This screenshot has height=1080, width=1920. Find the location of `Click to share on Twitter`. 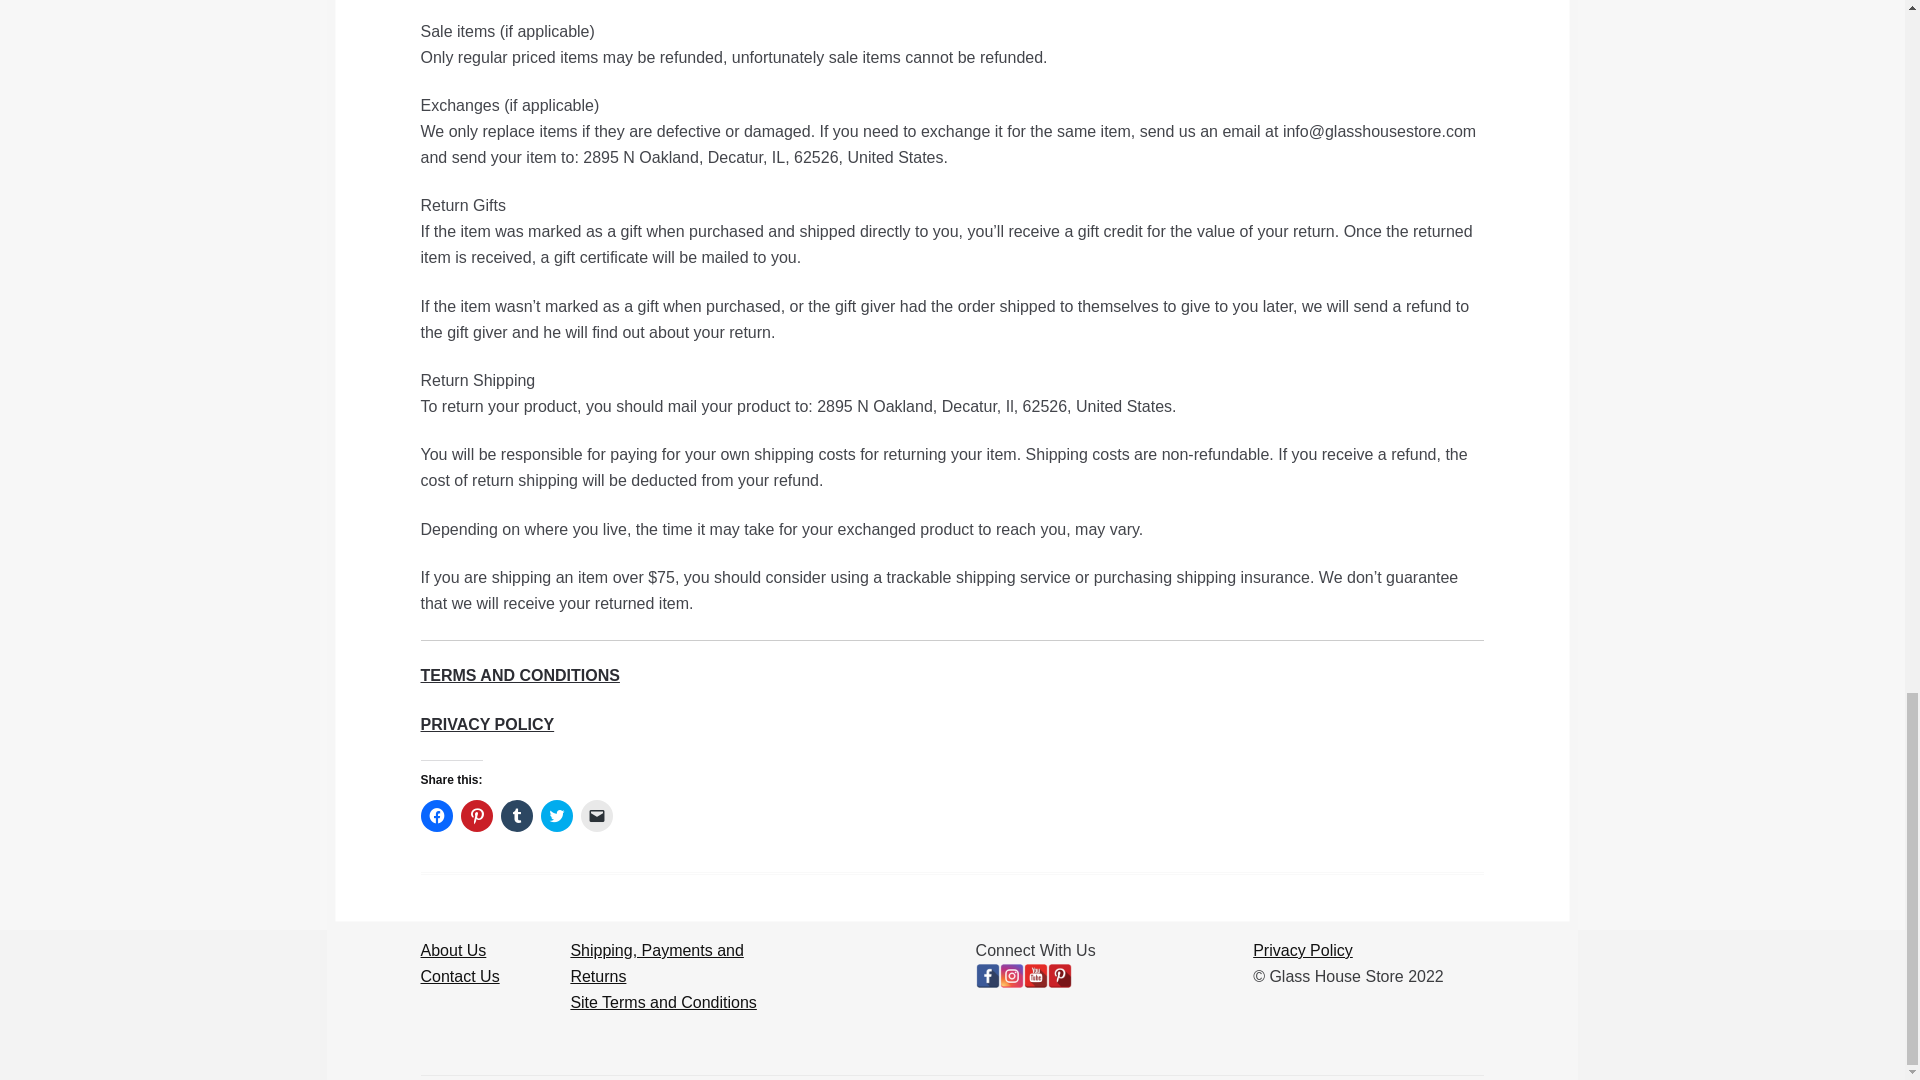

Click to share on Twitter is located at coordinates (556, 816).